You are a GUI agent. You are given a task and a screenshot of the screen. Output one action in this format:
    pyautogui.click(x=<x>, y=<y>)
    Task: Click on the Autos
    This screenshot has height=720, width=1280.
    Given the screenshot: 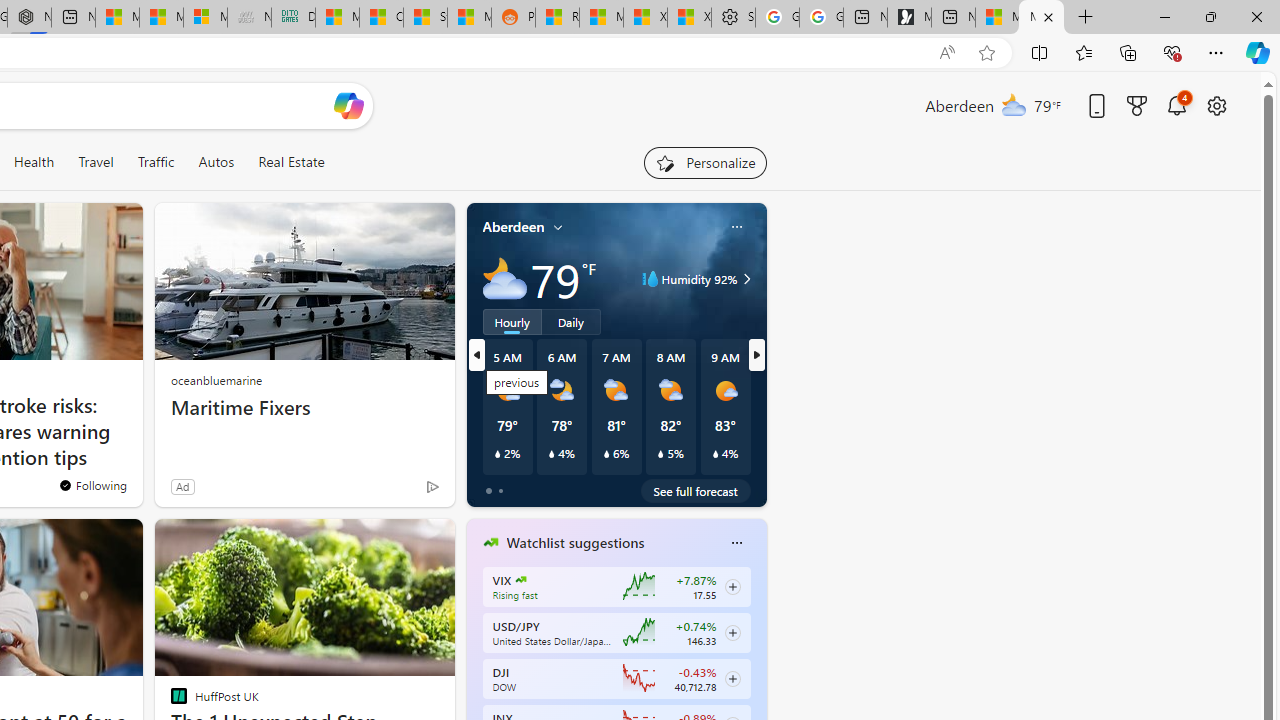 What is the action you would take?
    pyautogui.click(x=216, y=162)
    